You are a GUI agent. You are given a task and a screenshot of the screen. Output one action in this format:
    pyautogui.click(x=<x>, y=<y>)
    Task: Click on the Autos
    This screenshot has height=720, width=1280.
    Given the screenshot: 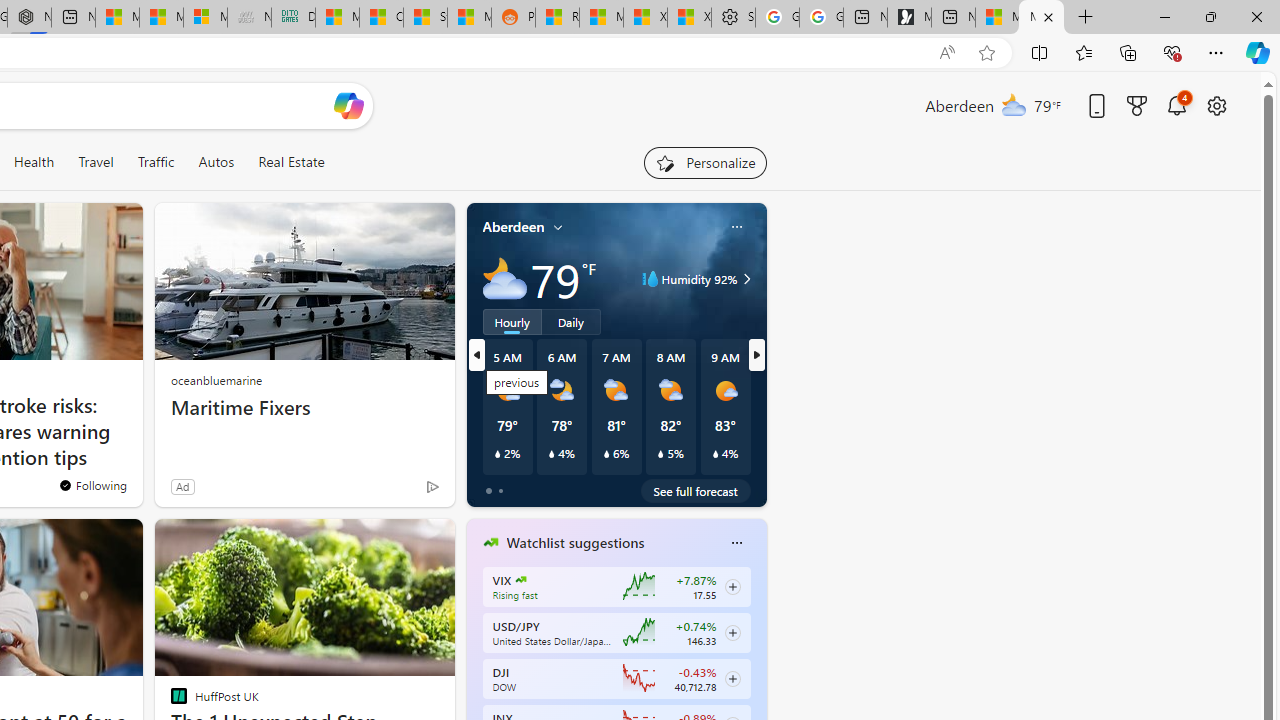 What is the action you would take?
    pyautogui.click(x=216, y=162)
    